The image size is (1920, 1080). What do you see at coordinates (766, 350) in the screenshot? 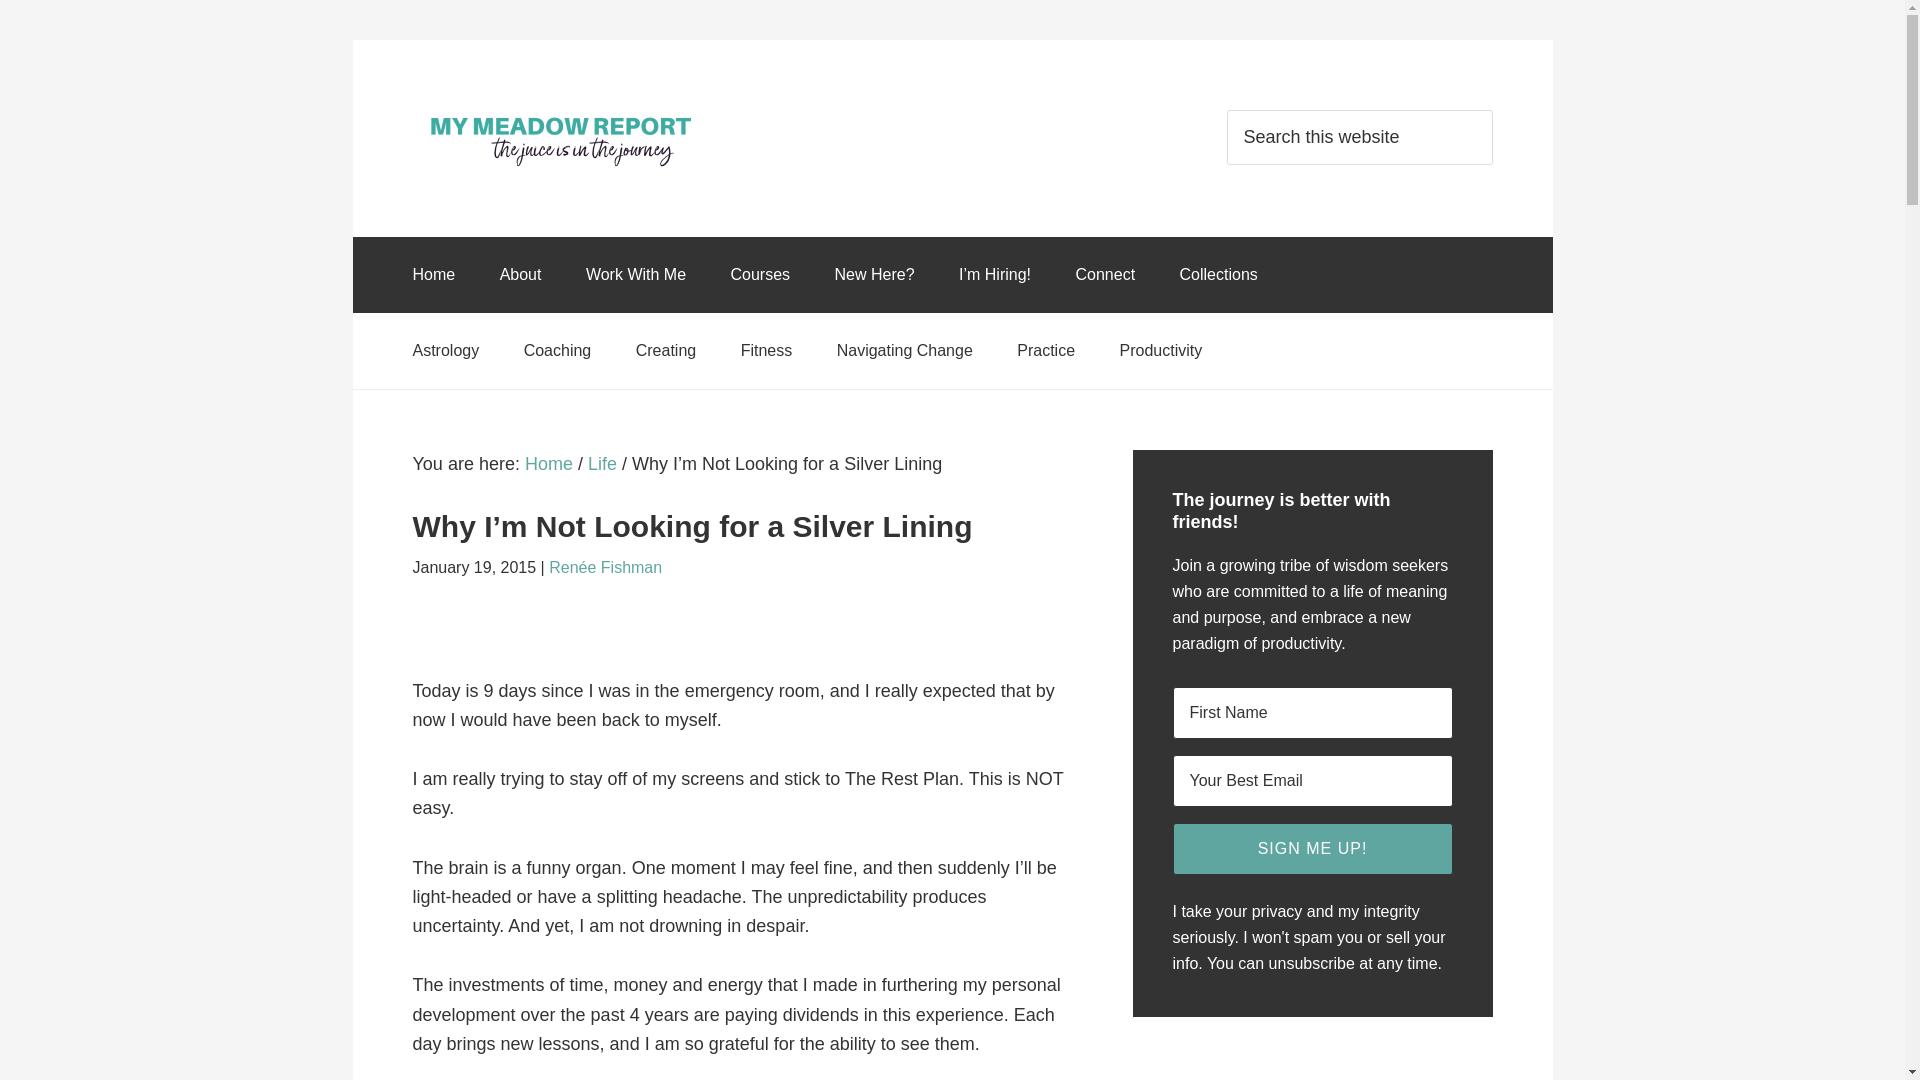
I see `Fitness` at bounding box center [766, 350].